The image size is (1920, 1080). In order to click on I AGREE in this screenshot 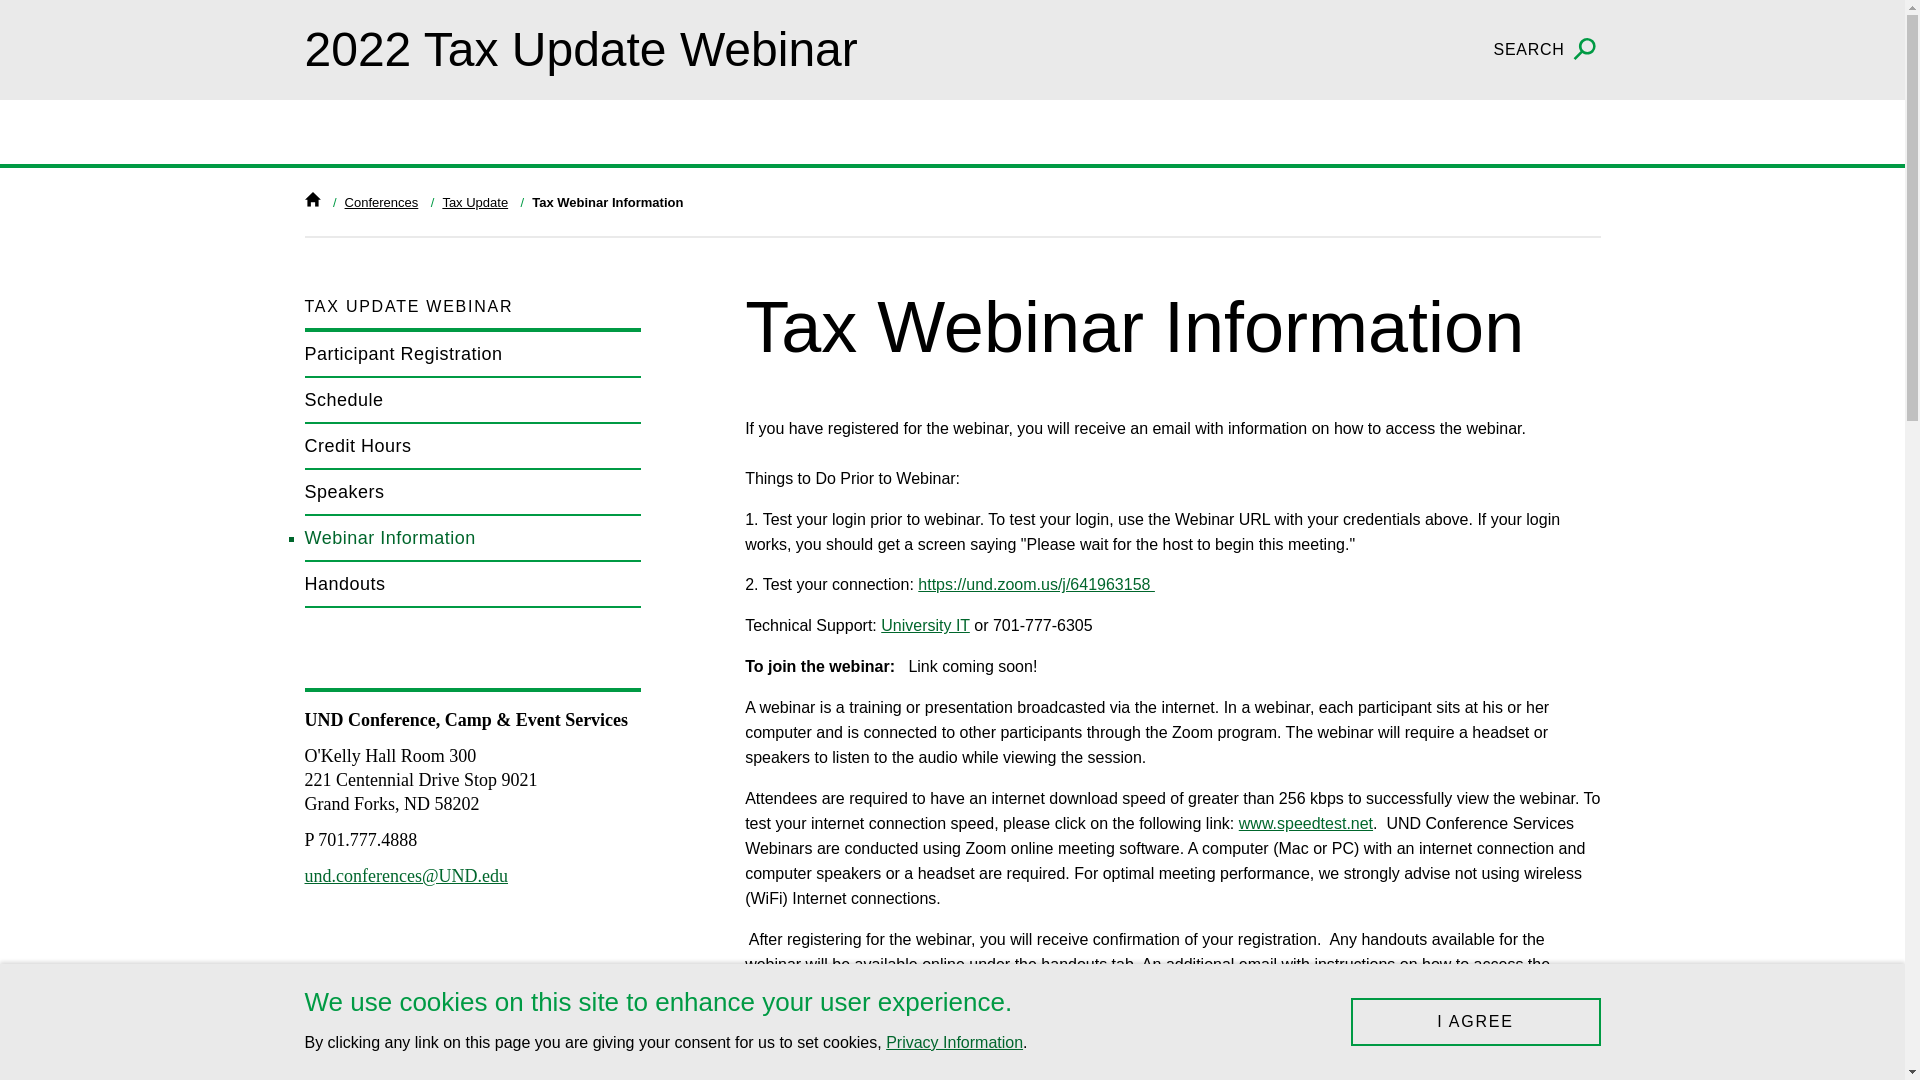, I will do `click(1474, 1022)`.